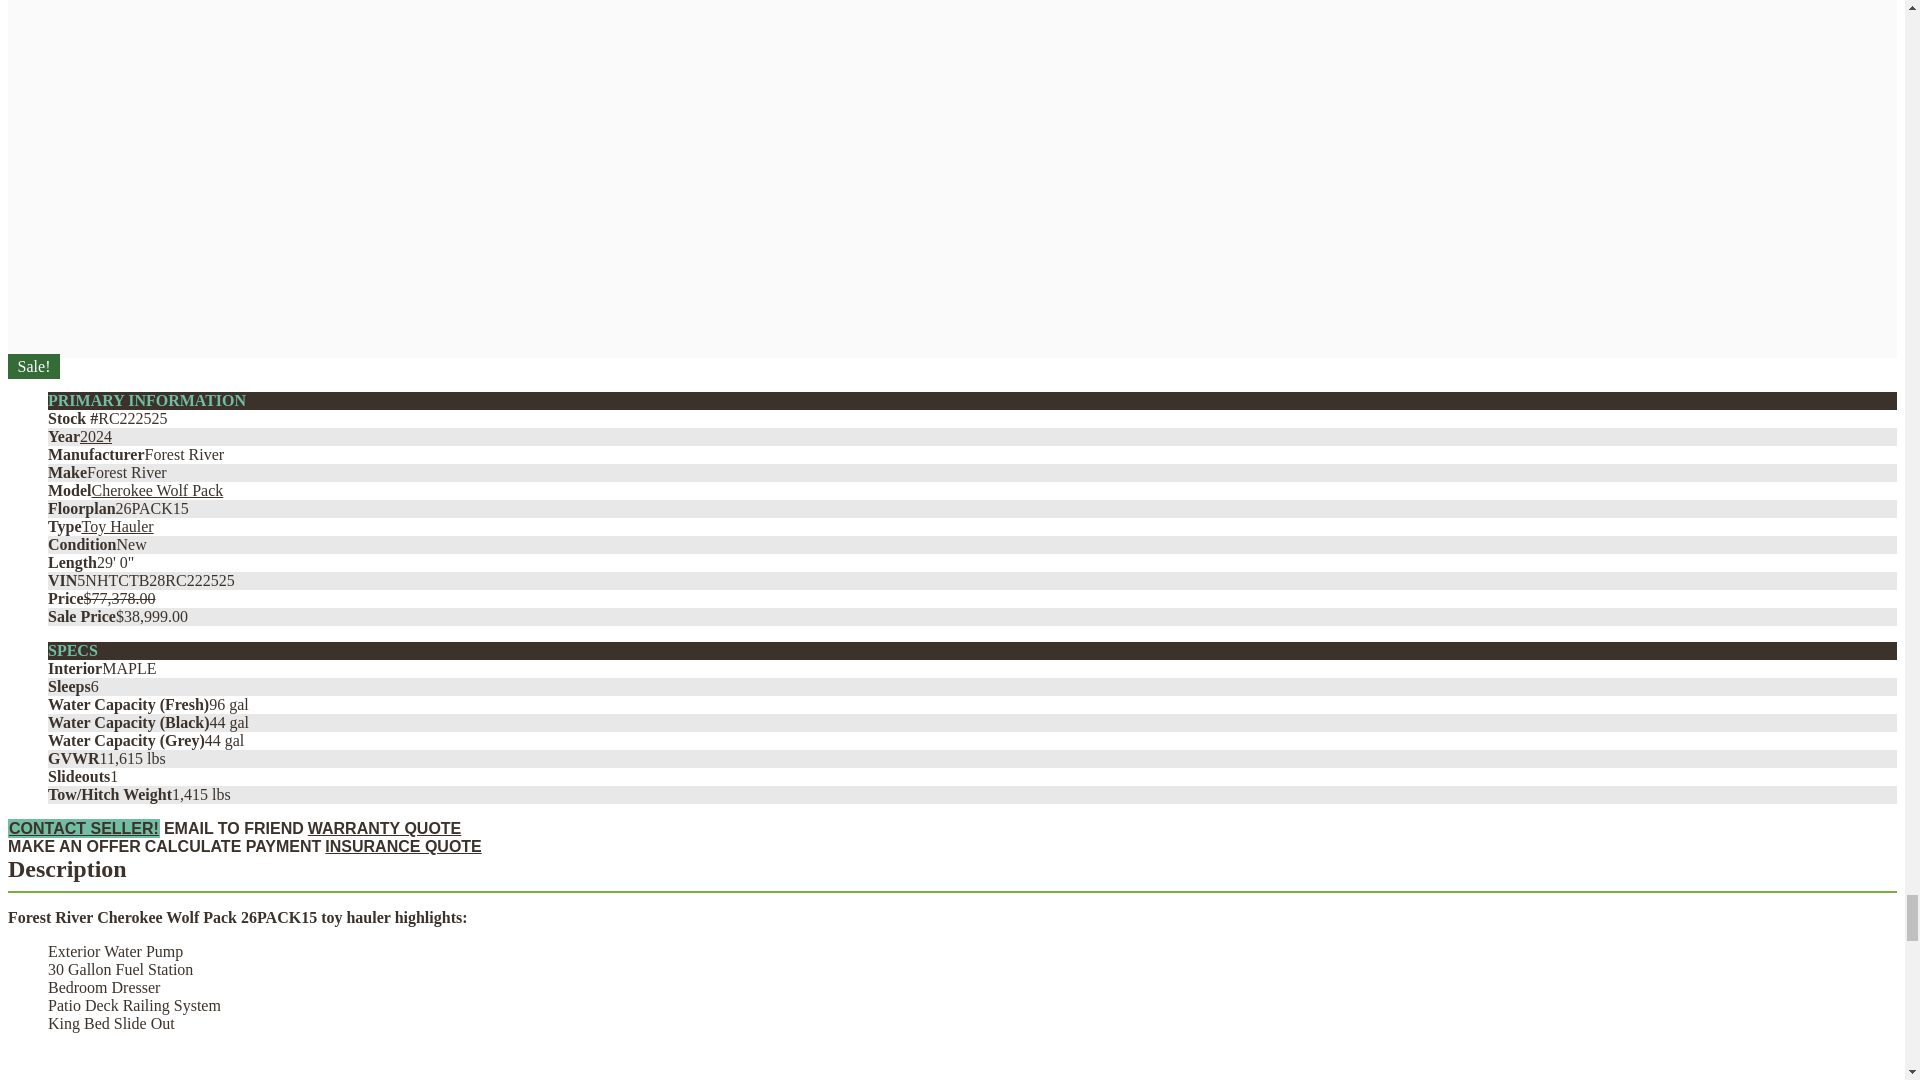 This screenshot has width=1920, height=1080. I want to click on RV Extended Warranty Quote, so click(384, 828).